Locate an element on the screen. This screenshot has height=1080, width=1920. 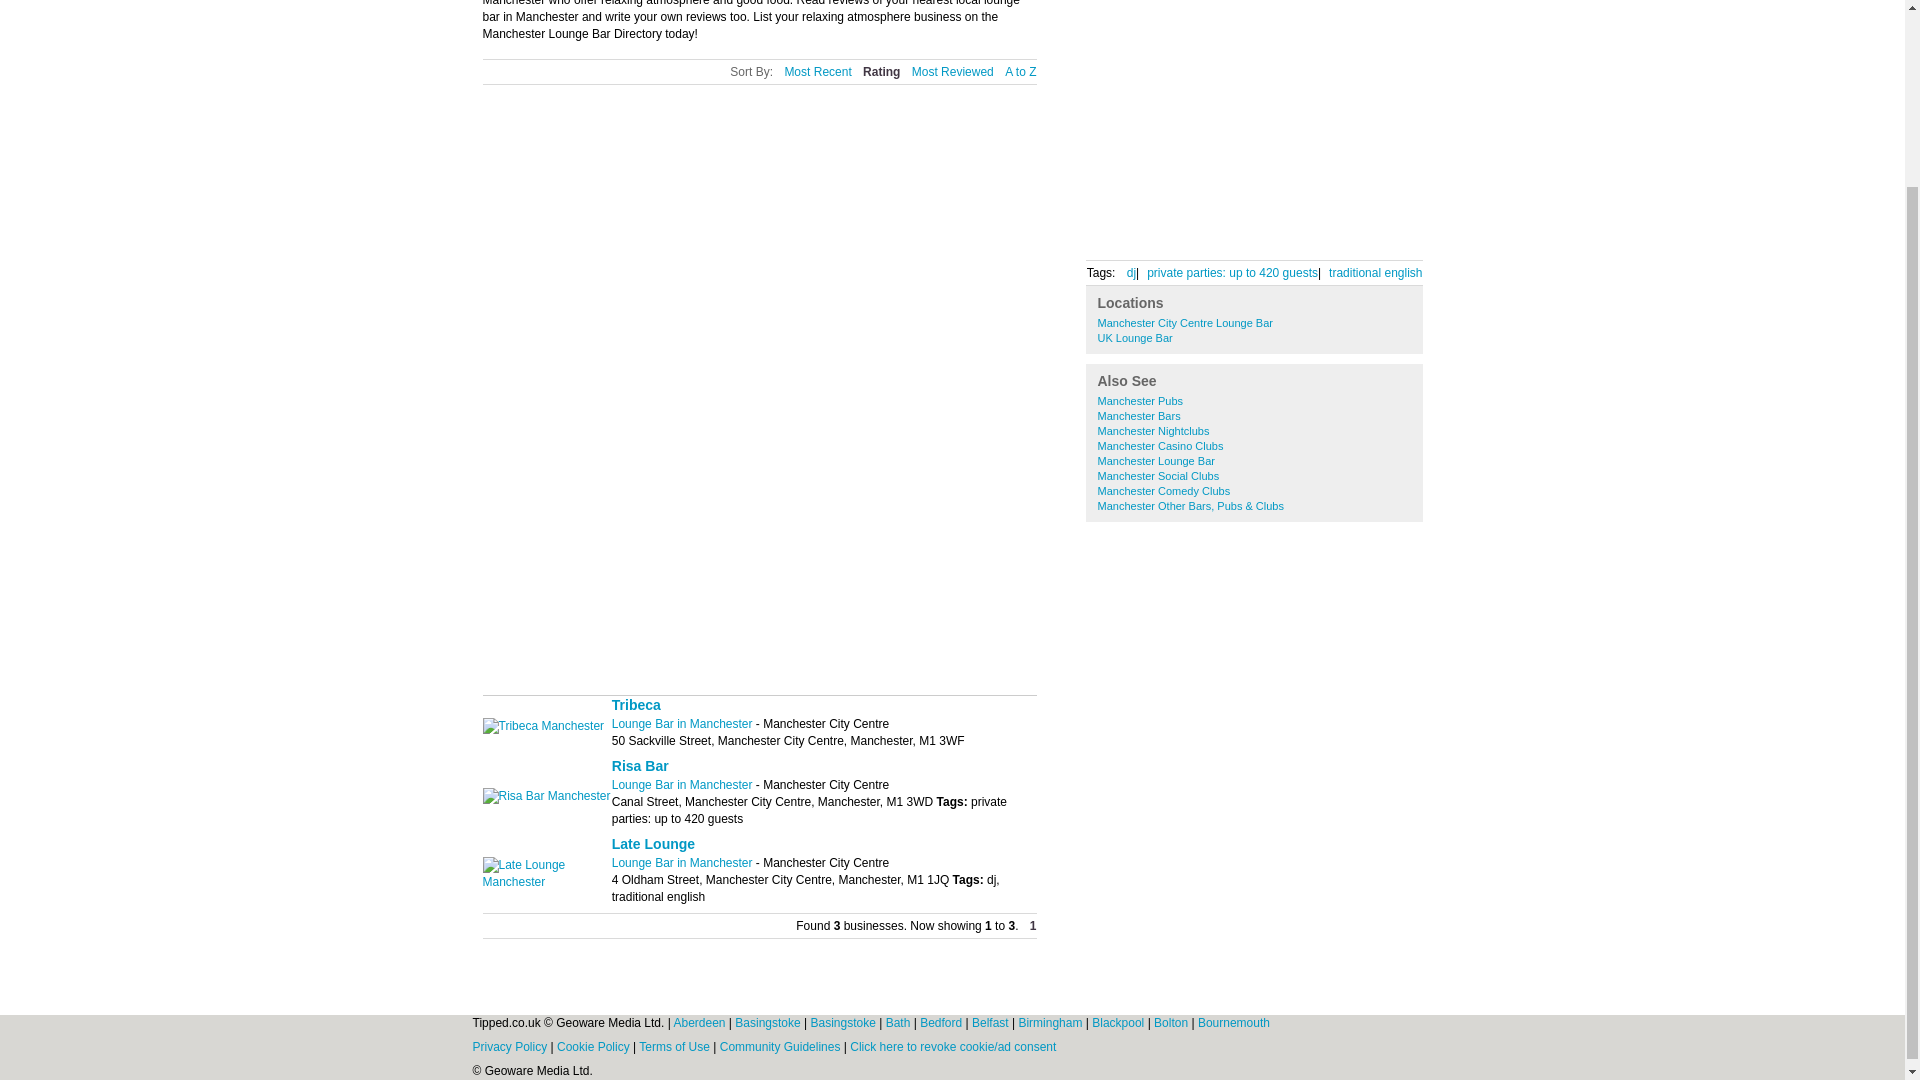
Manchester Casino Clubs is located at coordinates (1161, 446).